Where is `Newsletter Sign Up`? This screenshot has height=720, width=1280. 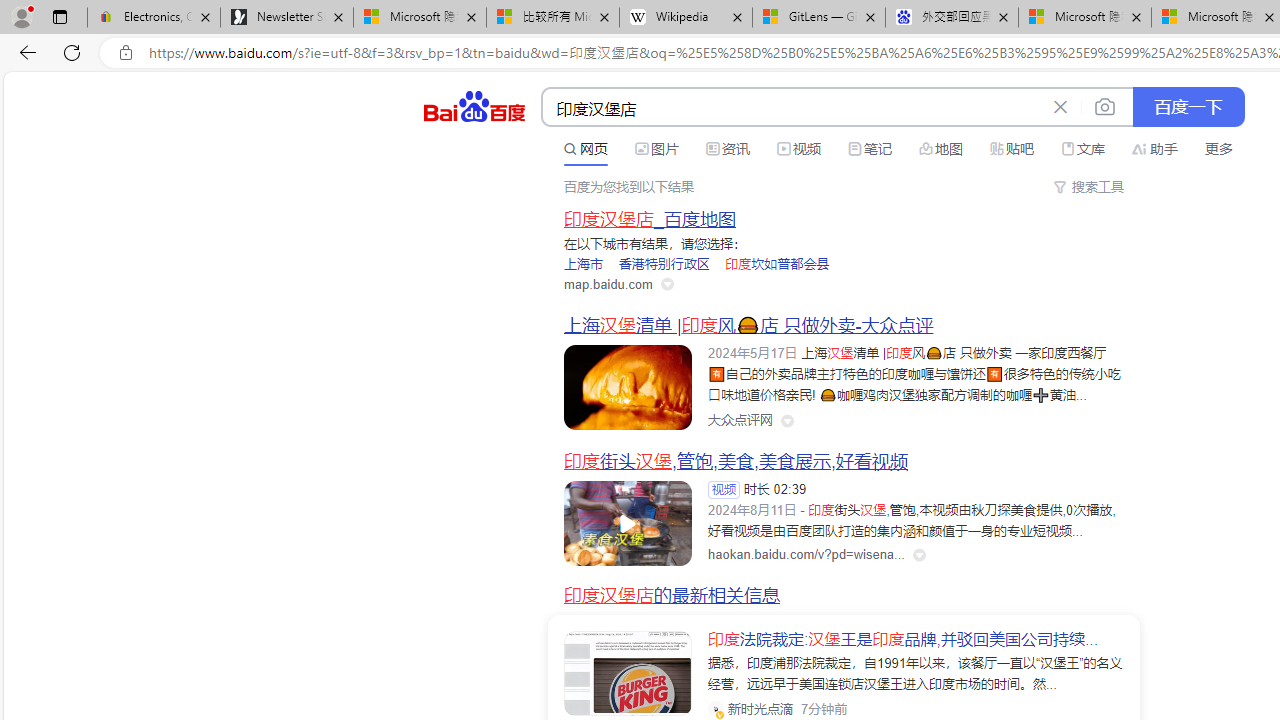
Newsletter Sign Up is located at coordinates (287, 18).